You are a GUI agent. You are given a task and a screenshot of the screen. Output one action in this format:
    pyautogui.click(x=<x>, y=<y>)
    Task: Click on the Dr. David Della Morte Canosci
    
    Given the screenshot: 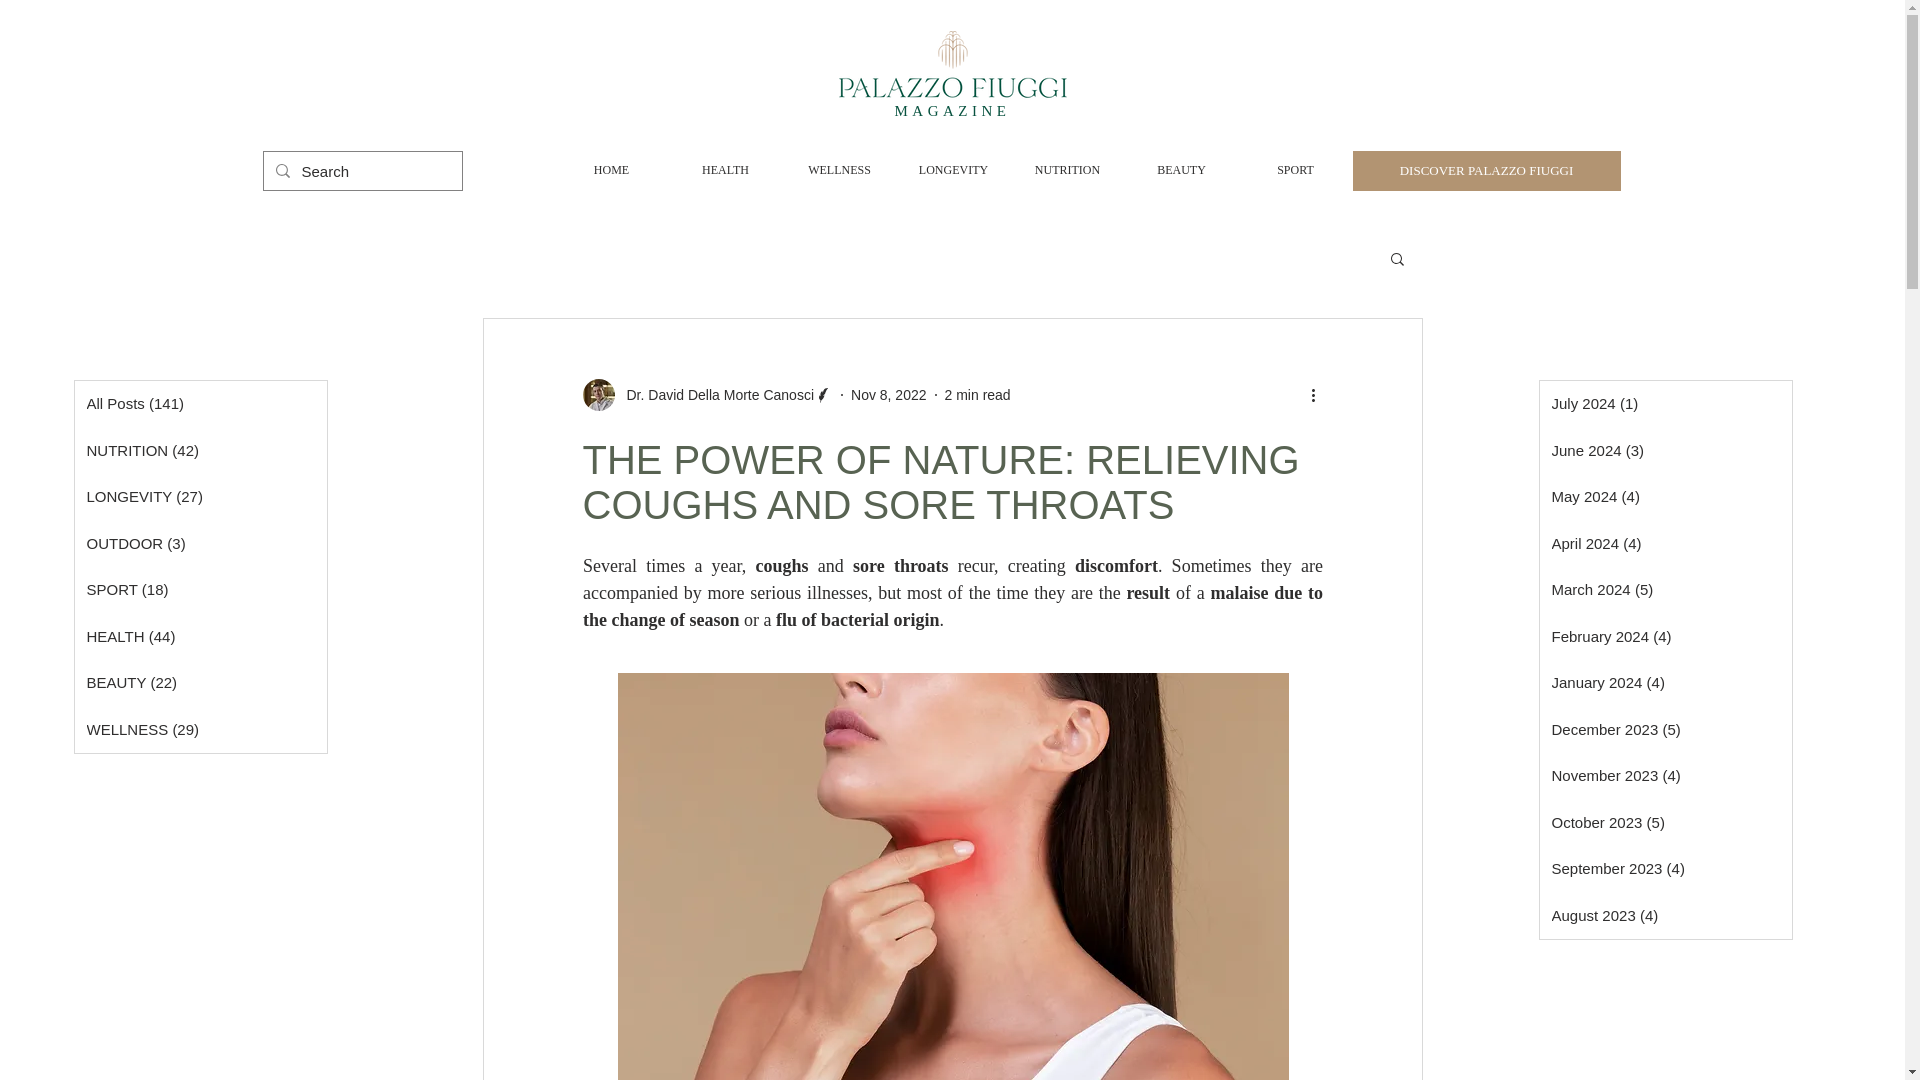 What is the action you would take?
    pyautogui.click(x=714, y=394)
    